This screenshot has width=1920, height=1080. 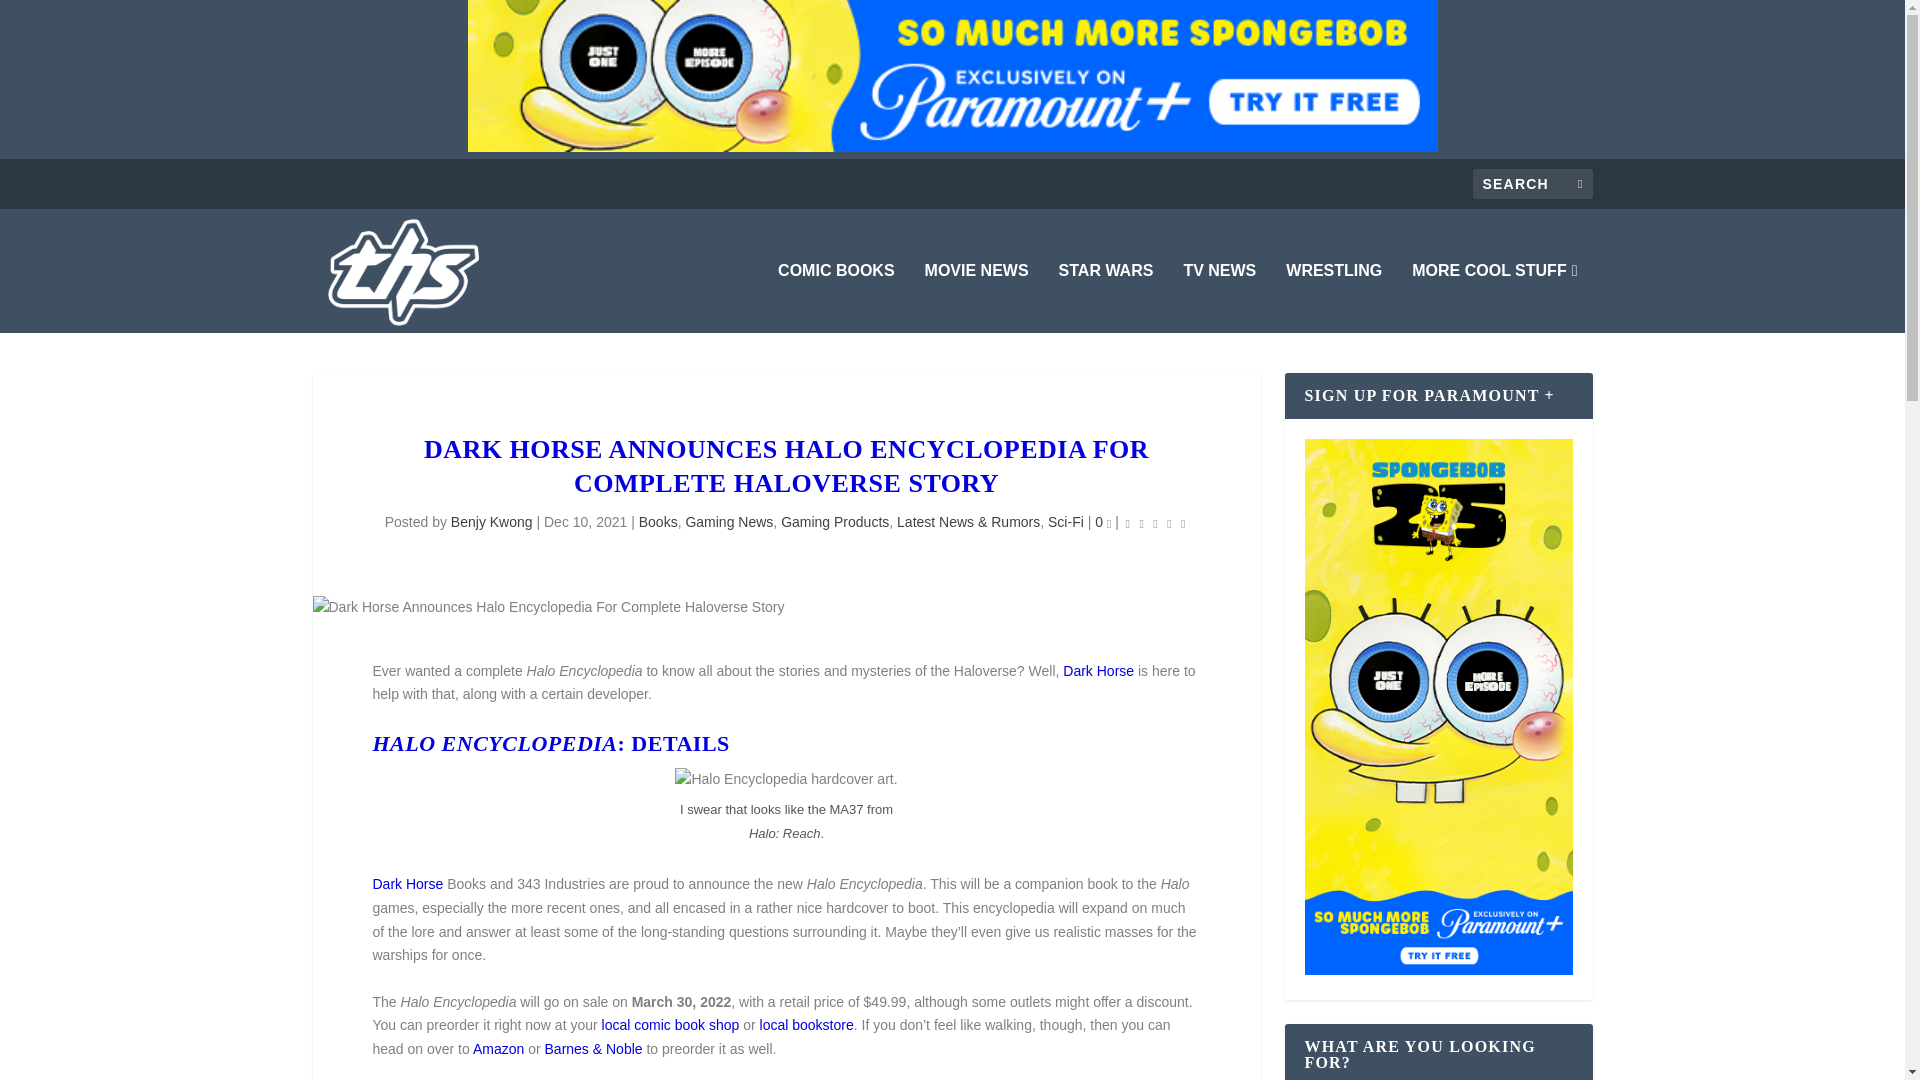 I want to click on Rating: 0.00, so click(x=1156, y=522).